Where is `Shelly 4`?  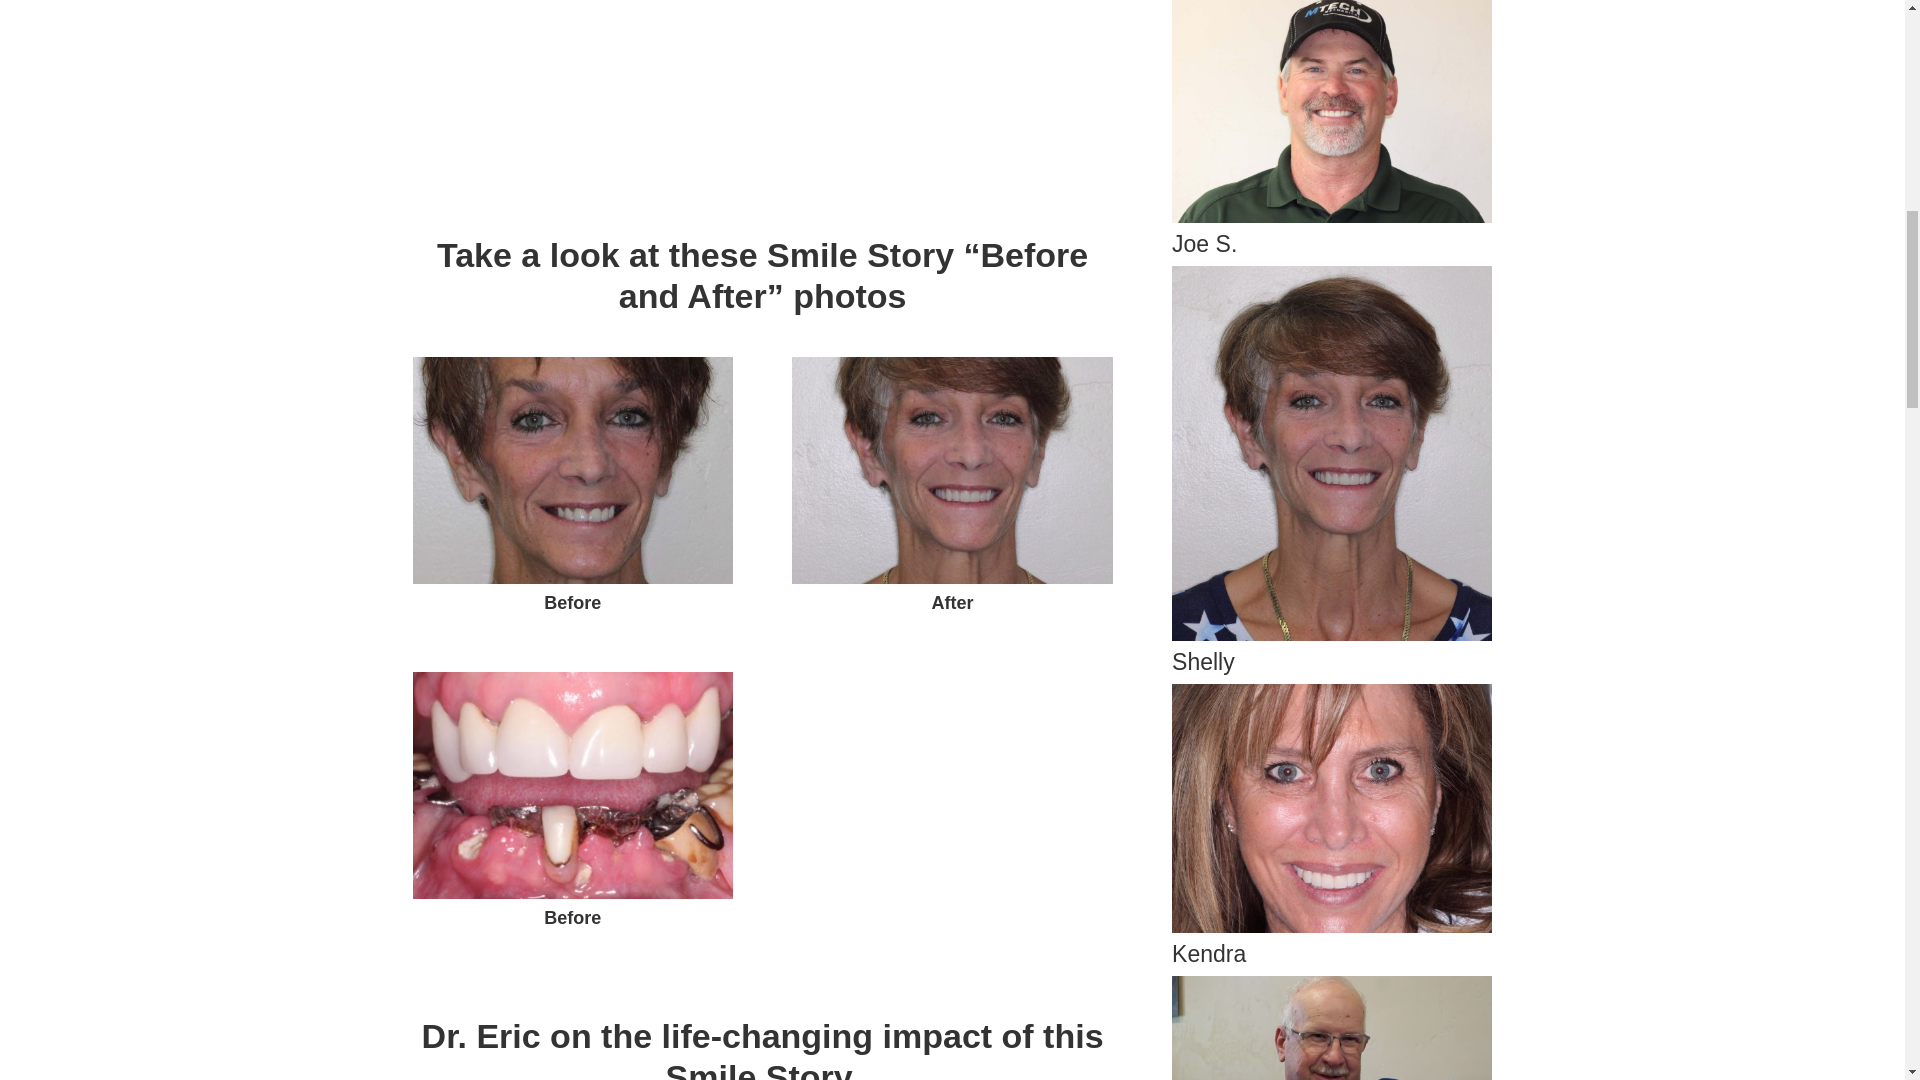 Shelly 4 is located at coordinates (1331, 111).